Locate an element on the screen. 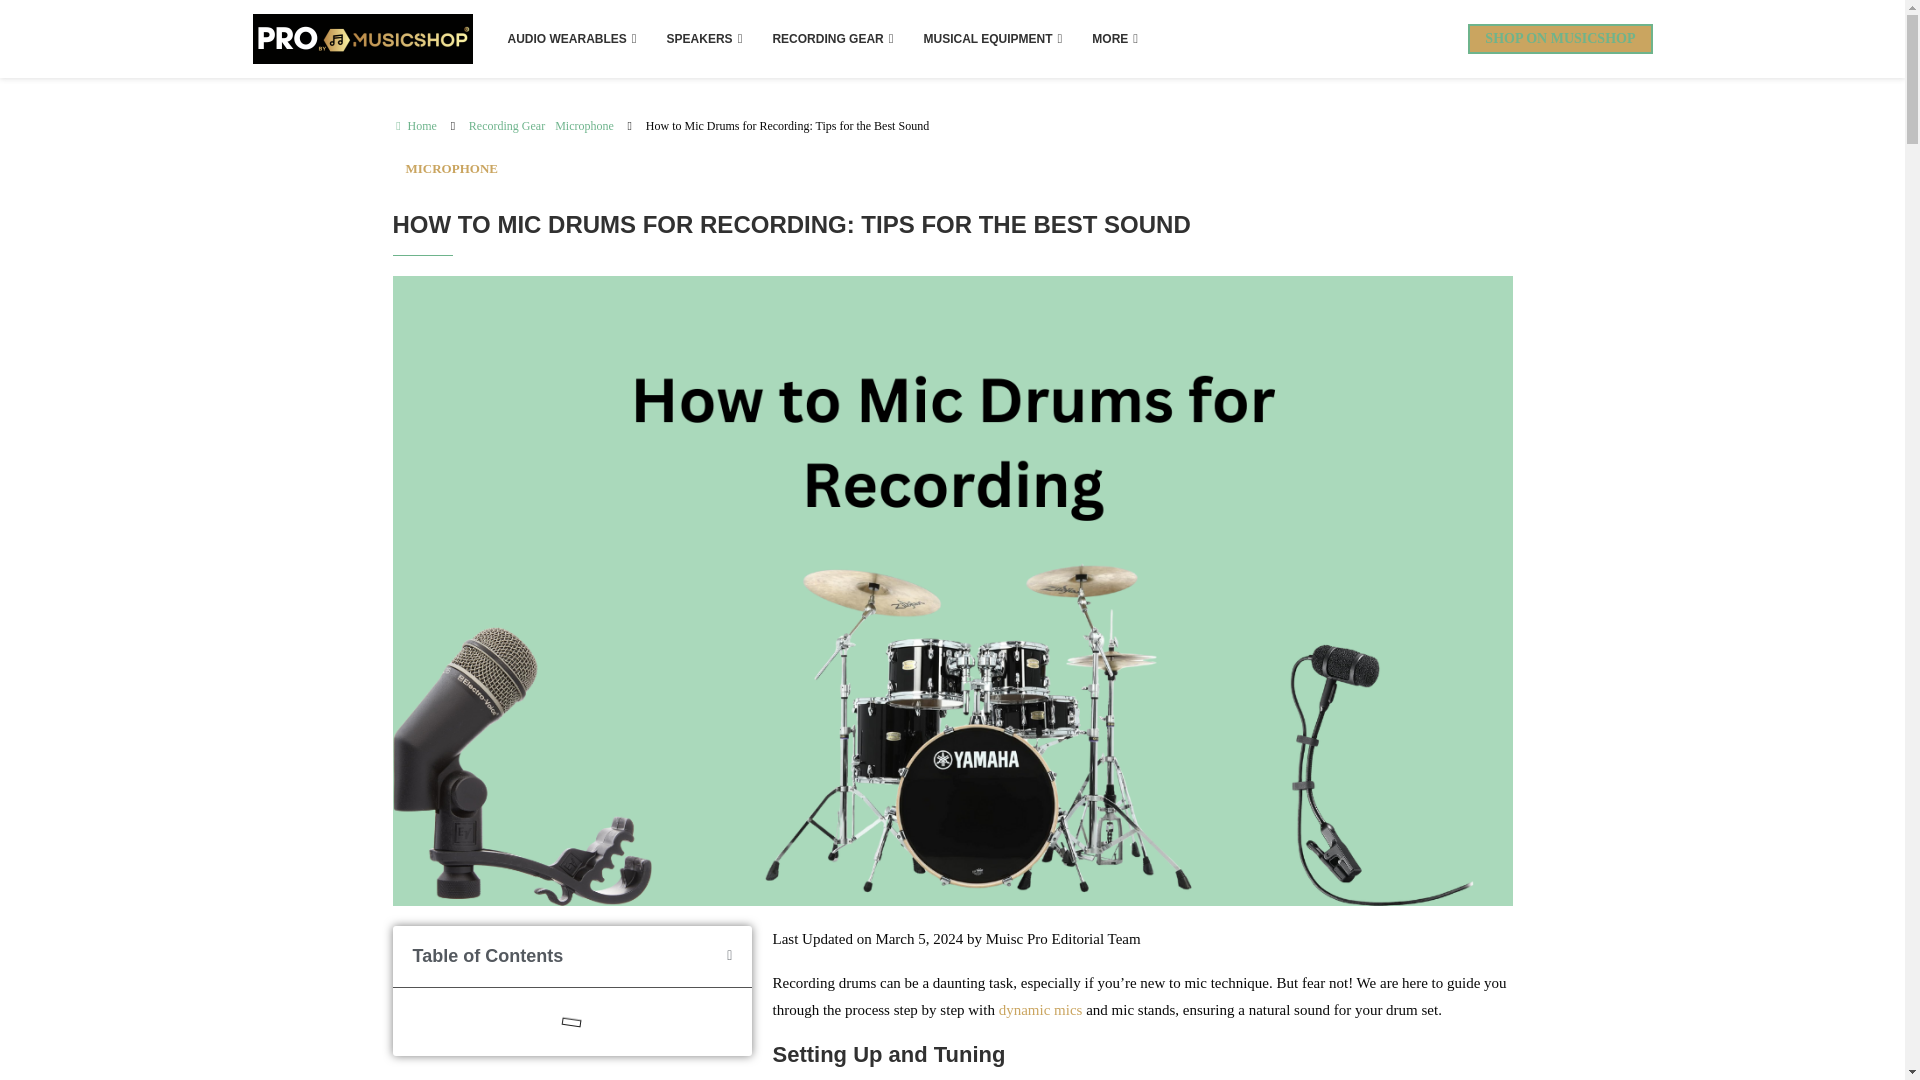 This screenshot has height=1080, width=1920. SPEAKERS is located at coordinates (705, 38).